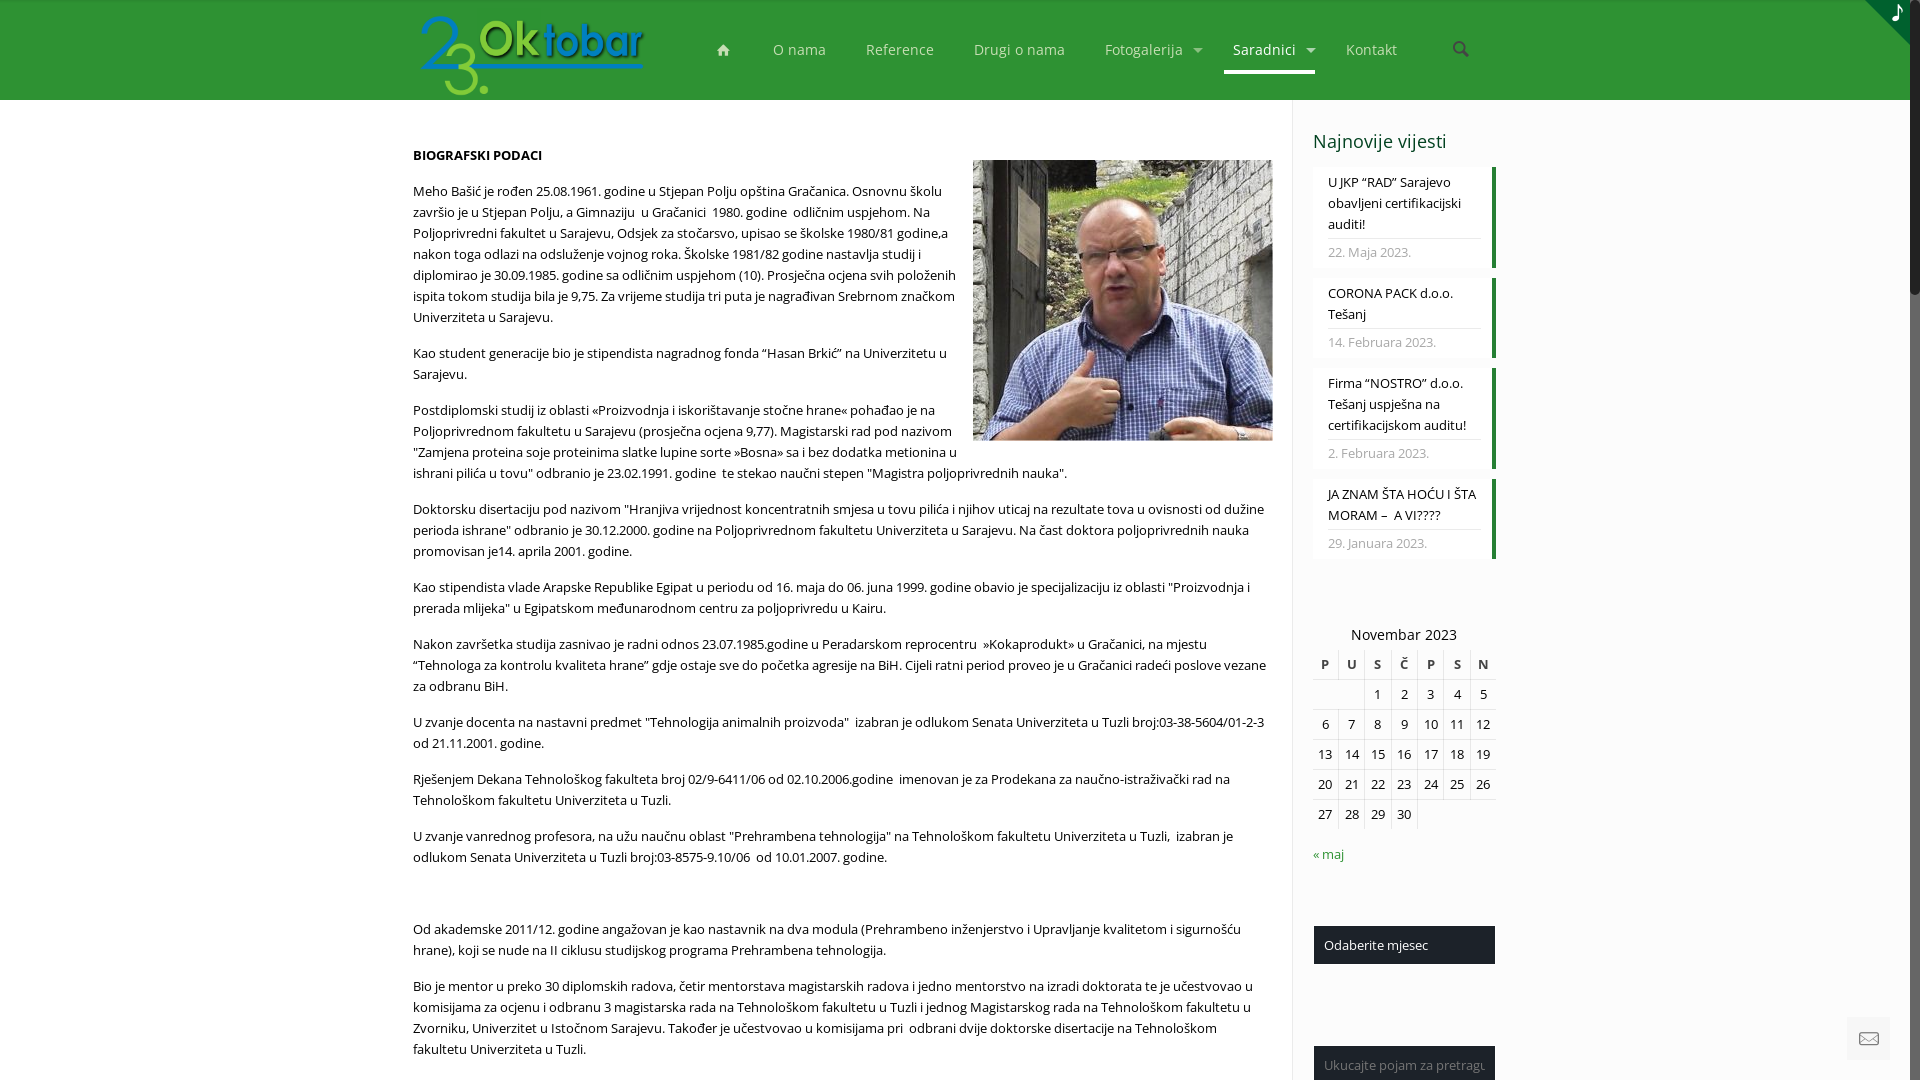  What do you see at coordinates (900, 50) in the screenshot?
I see `Reference` at bounding box center [900, 50].